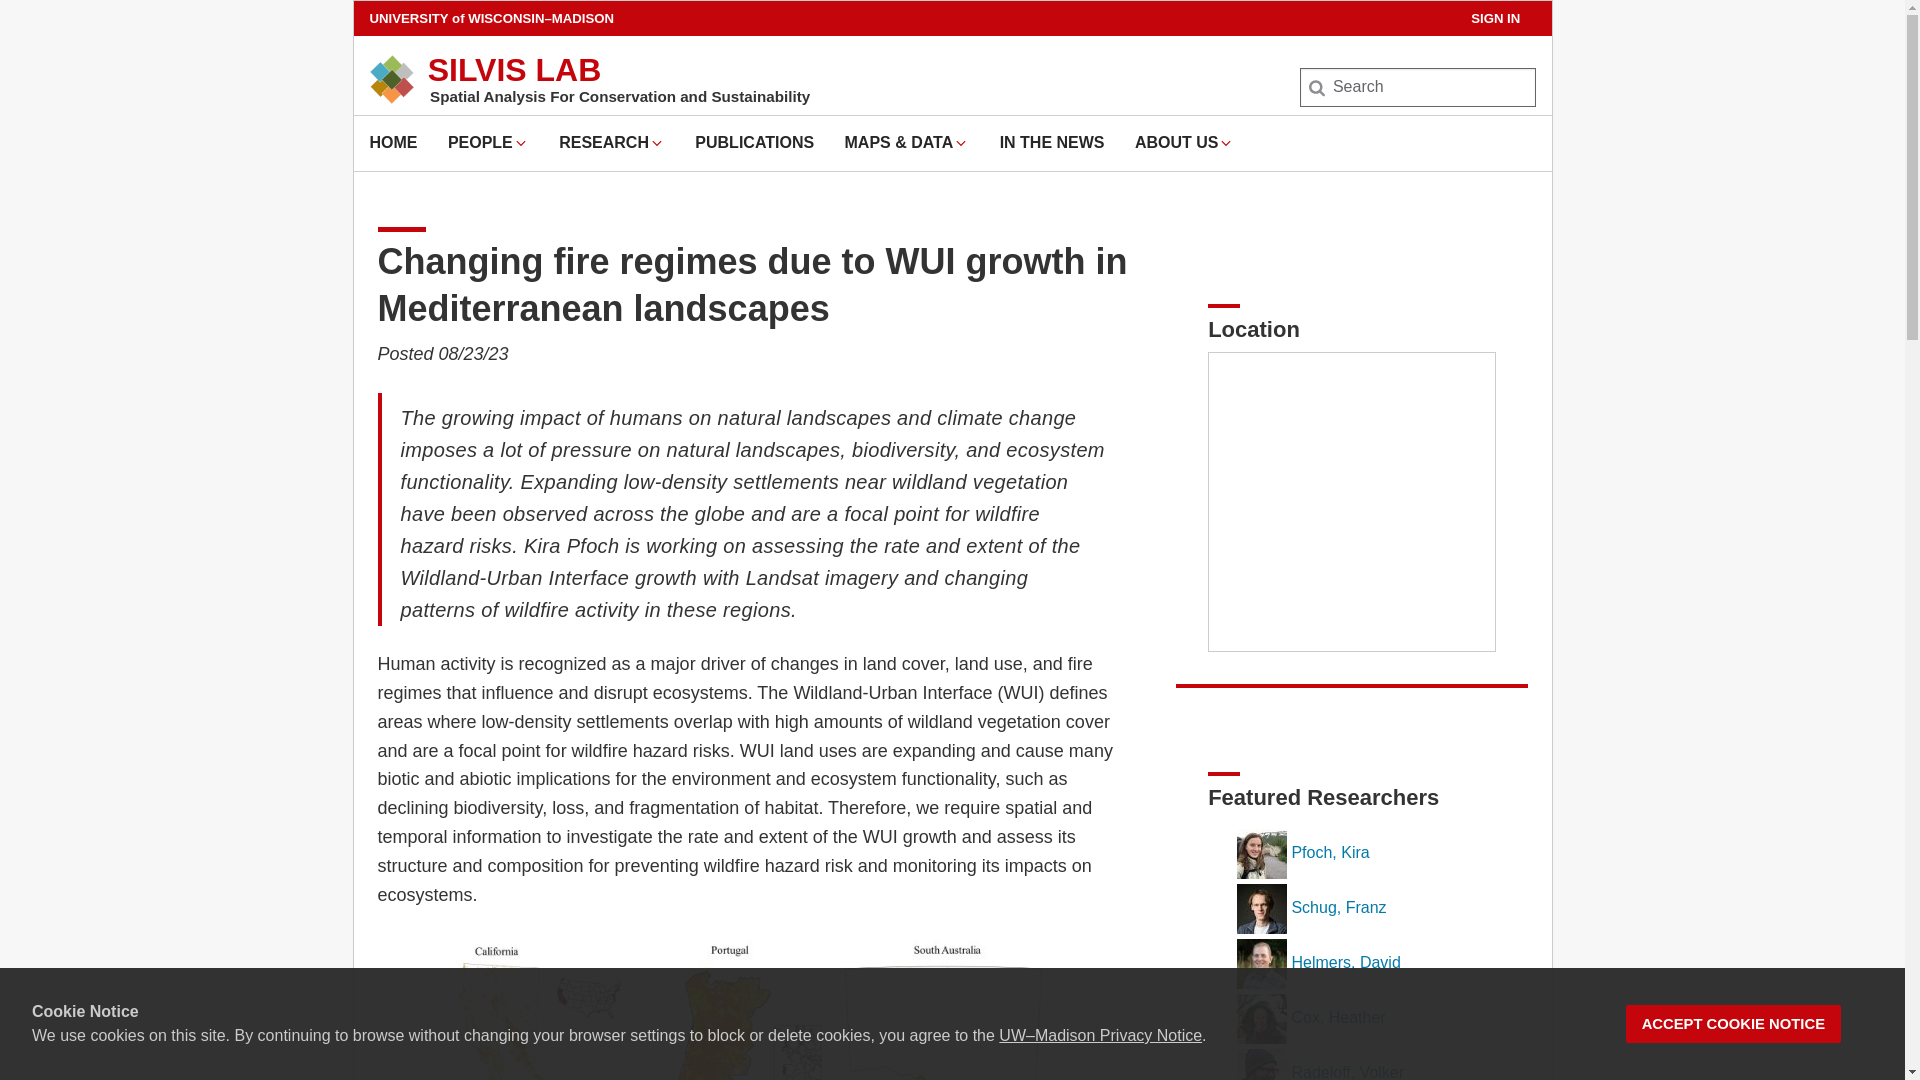 The width and height of the screenshot is (1920, 1080). What do you see at coordinates (48, 22) in the screenshot?
I see `Search` at bounding box center [48, 22].